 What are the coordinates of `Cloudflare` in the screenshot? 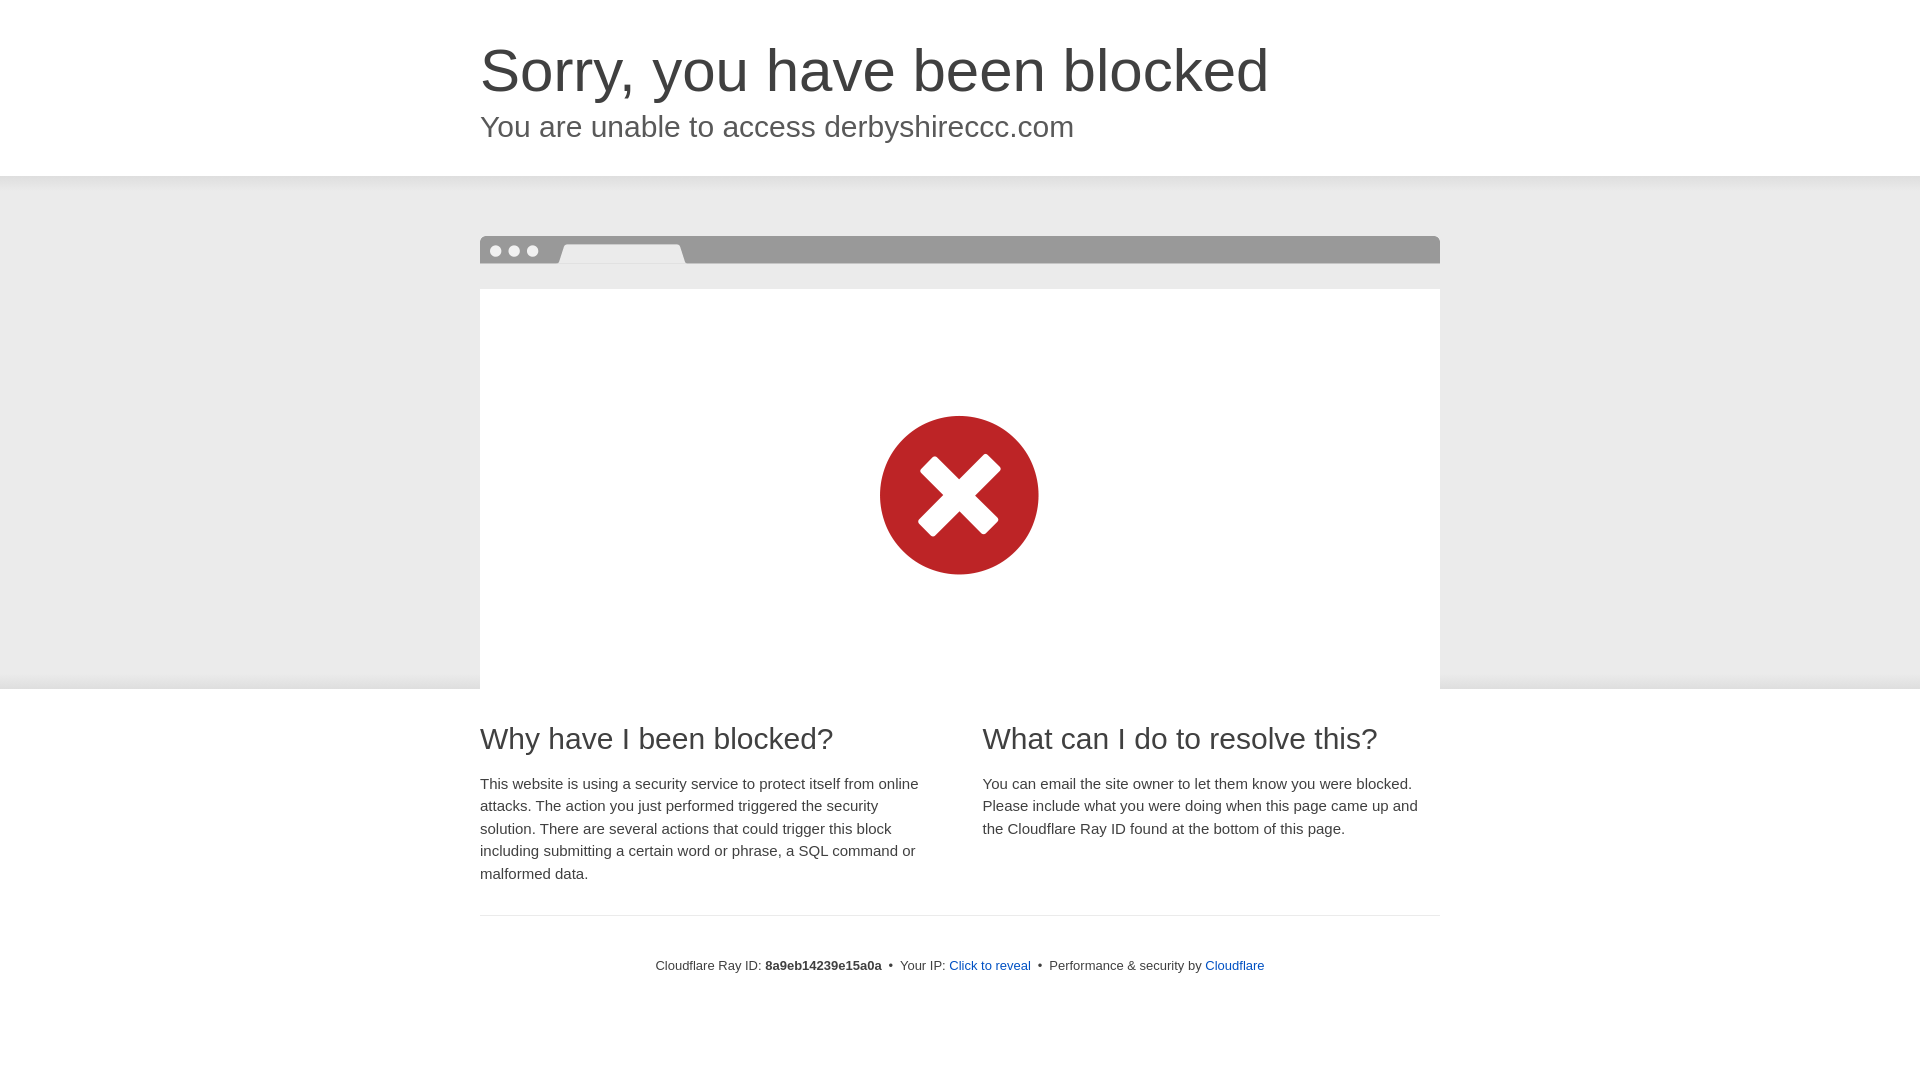 It's located at (1234, 965).